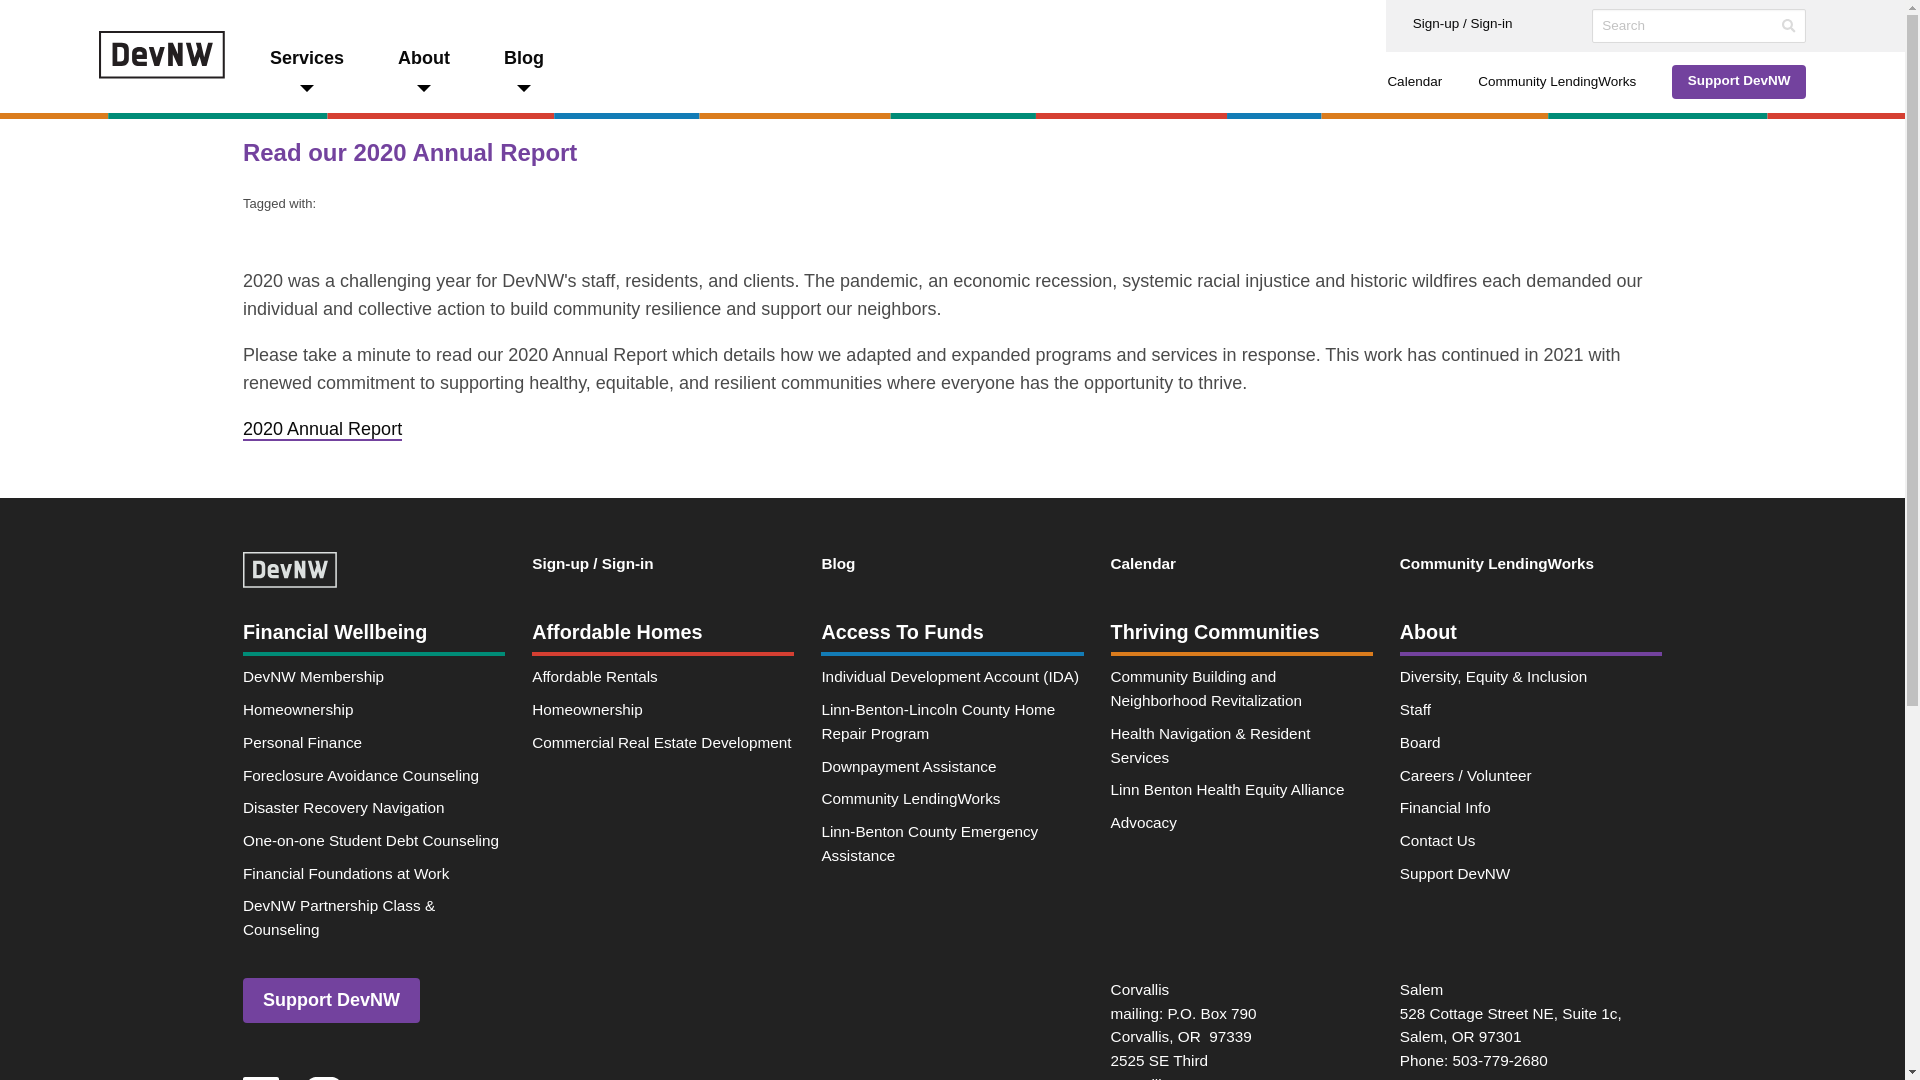 Image resolution: width=1920 pixels, height=1080 pixels. What do you see at coordinates (306, 72) in the screenshot?
I see `Services` at bounding box center [306, 72].